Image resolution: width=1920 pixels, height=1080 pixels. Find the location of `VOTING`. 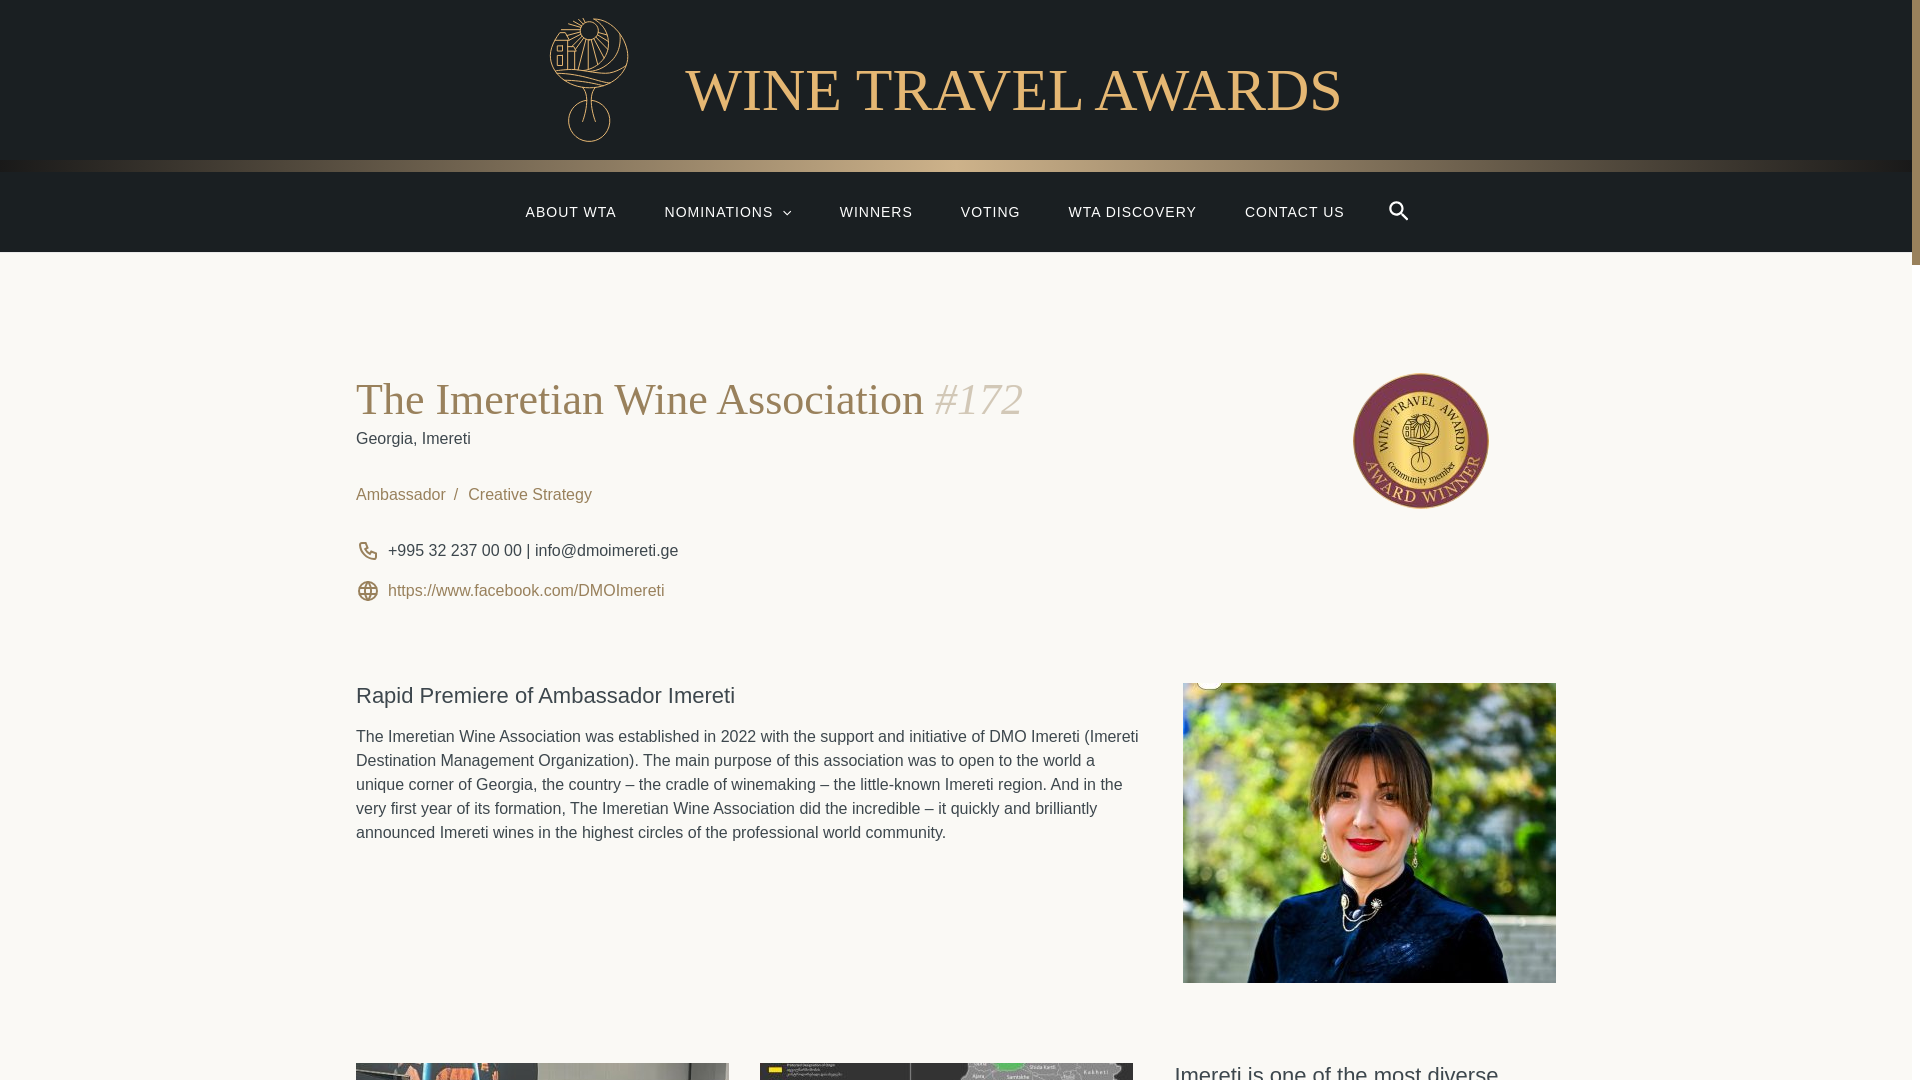

VOTING is located at coordinates (990, 211).